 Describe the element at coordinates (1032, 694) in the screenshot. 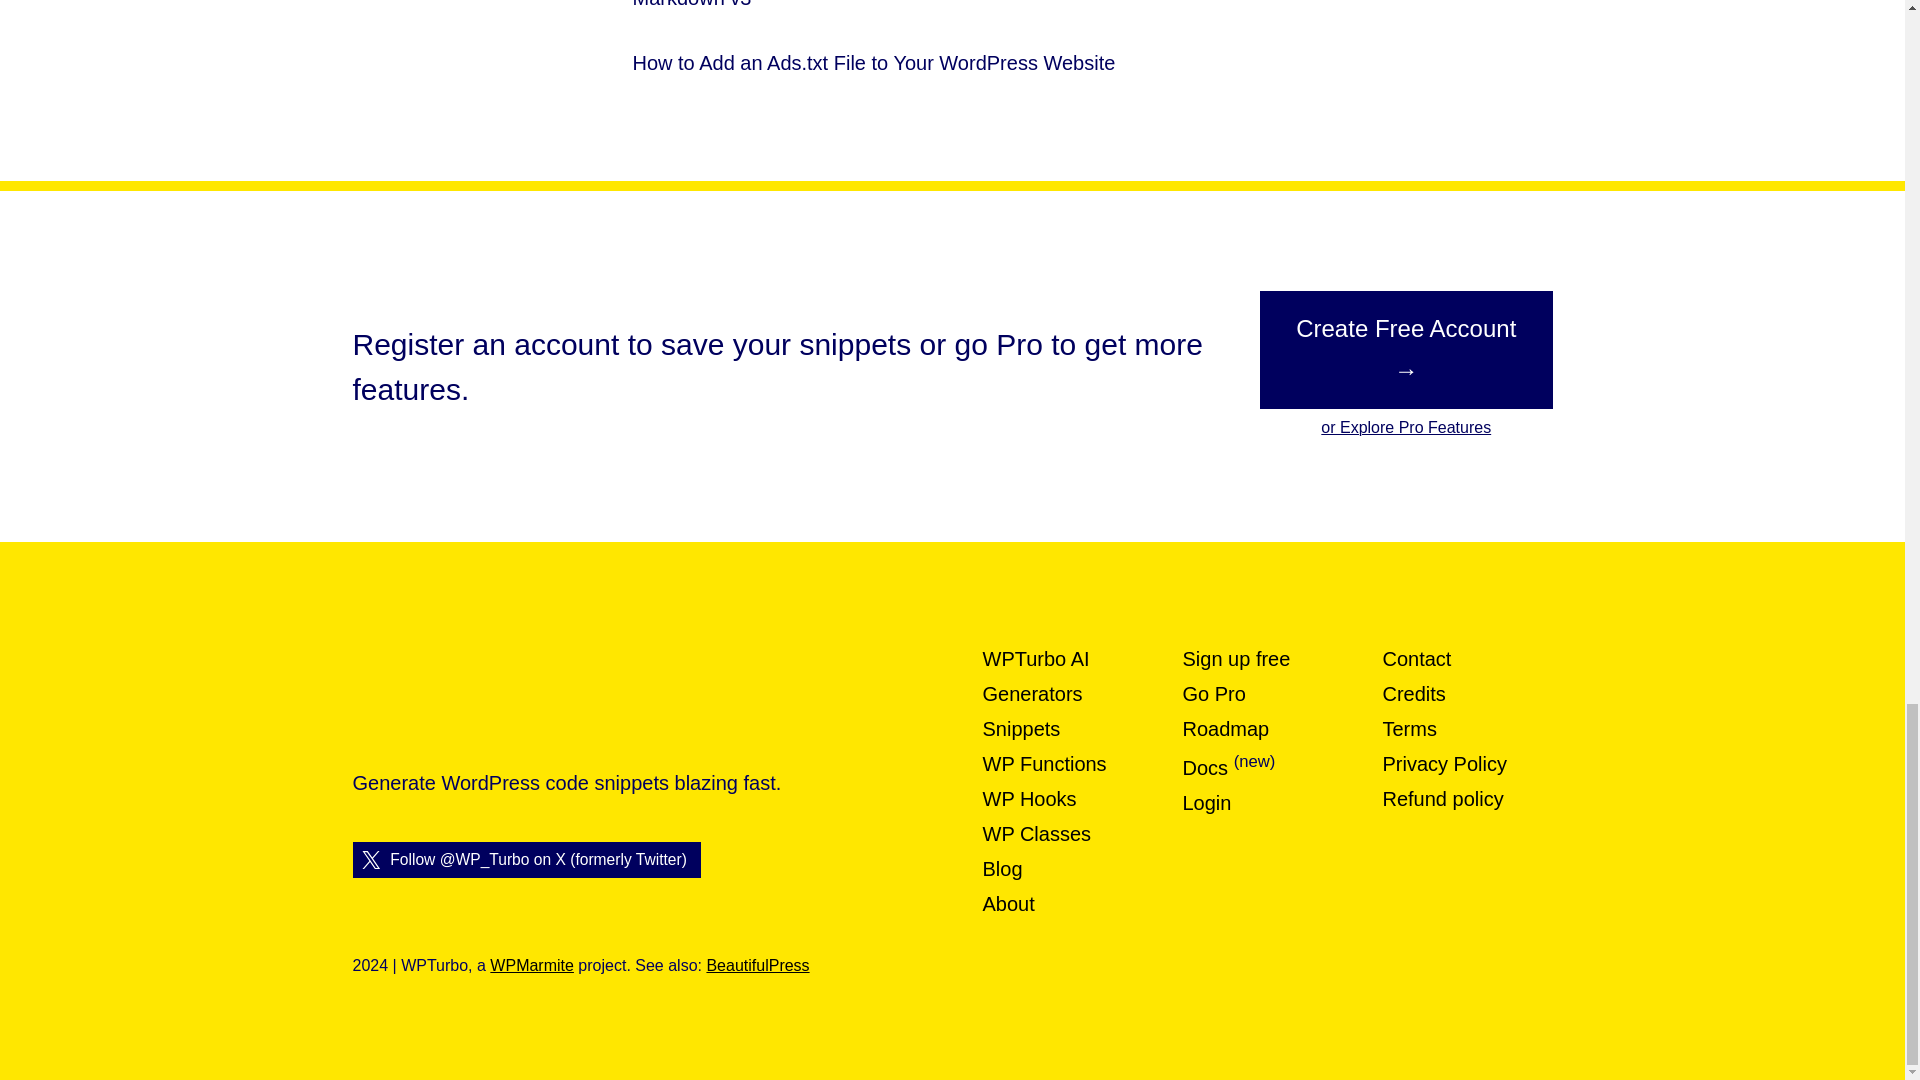

I see `Generators` at that location.